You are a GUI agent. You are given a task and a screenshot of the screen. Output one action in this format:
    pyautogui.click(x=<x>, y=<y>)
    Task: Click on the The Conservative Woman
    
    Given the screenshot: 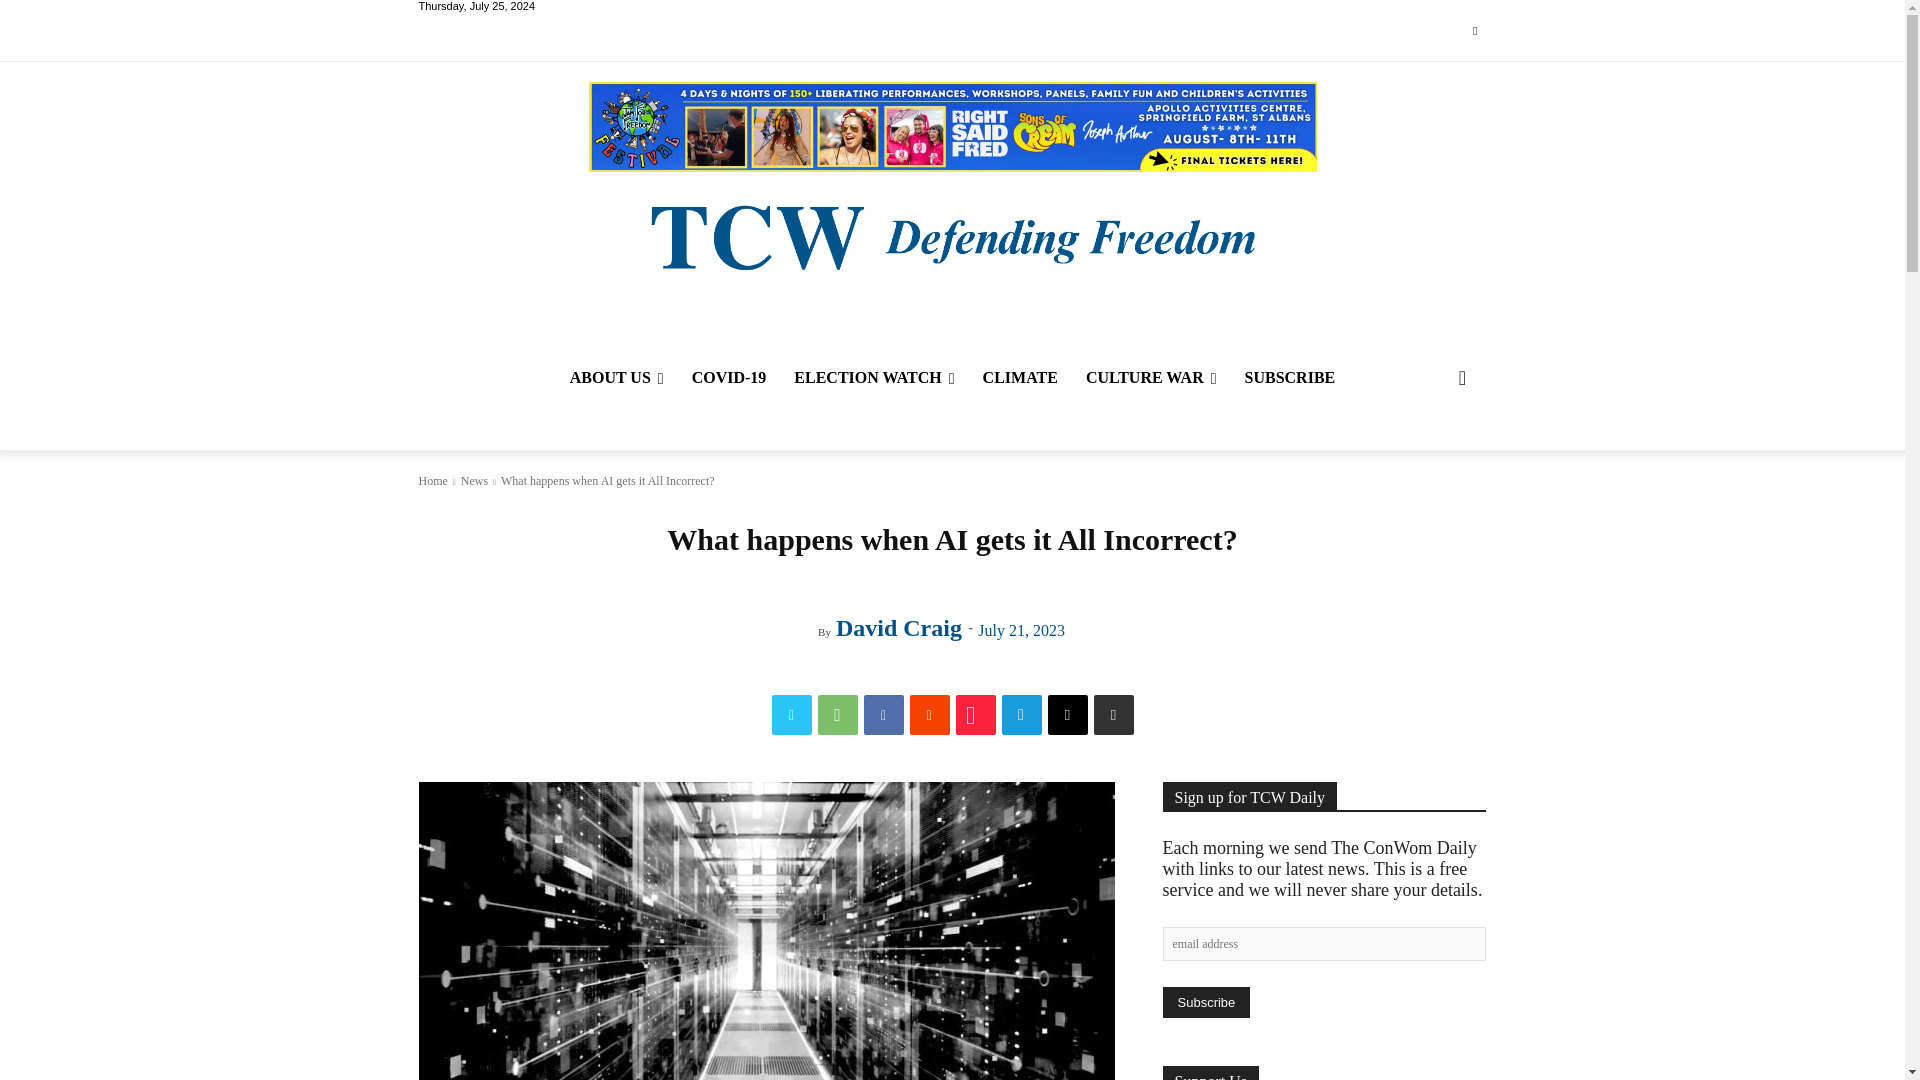 What is the action you would take?
    pyautogui.click(x=951, y=235)
    